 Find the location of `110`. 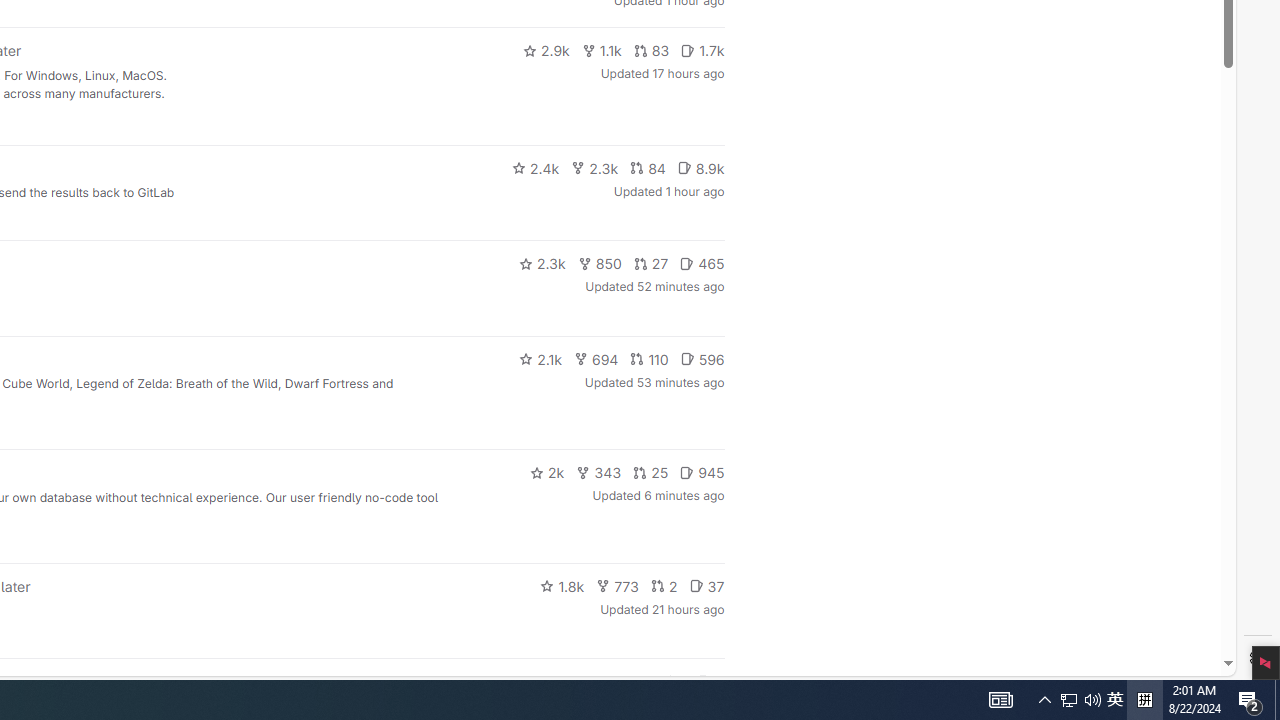

110 is located at coordinates (649, 358).